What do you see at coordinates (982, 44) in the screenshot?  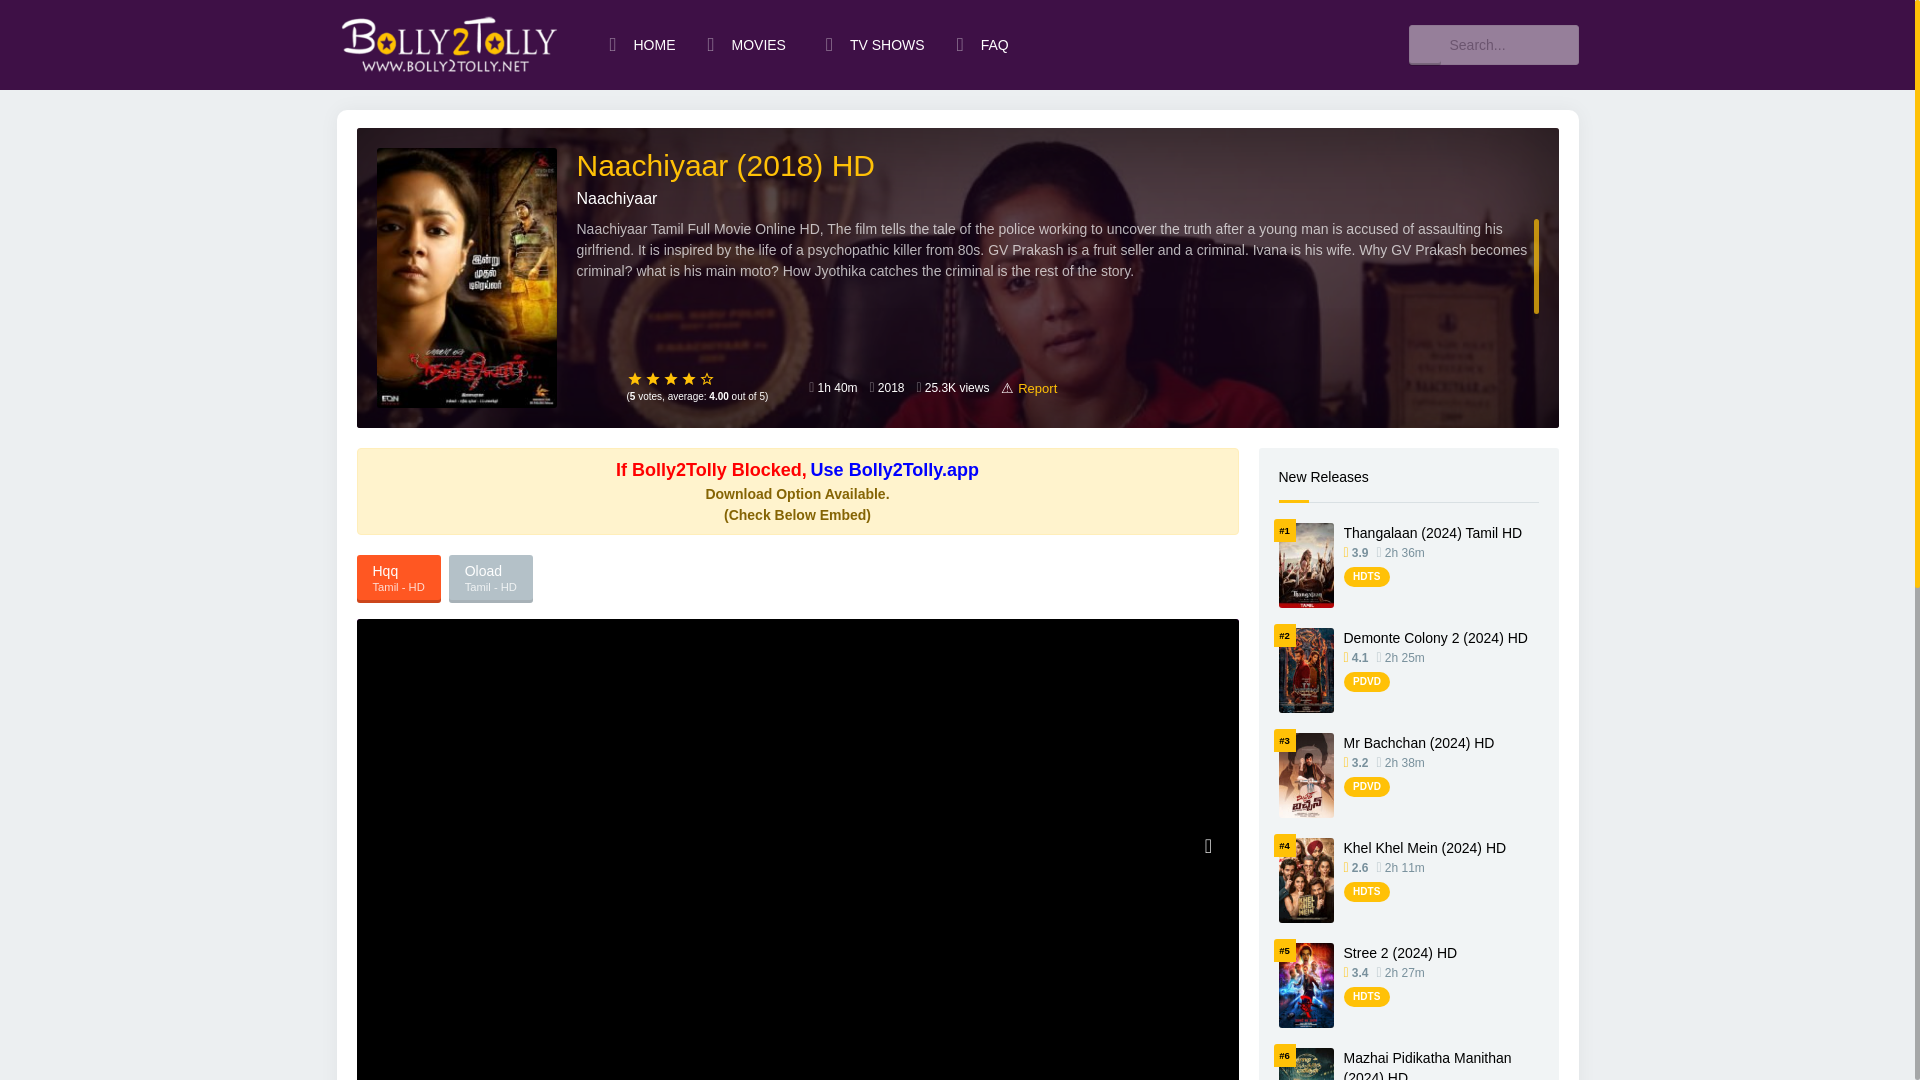 I see `FAQ` at bounding box center [982, 44].